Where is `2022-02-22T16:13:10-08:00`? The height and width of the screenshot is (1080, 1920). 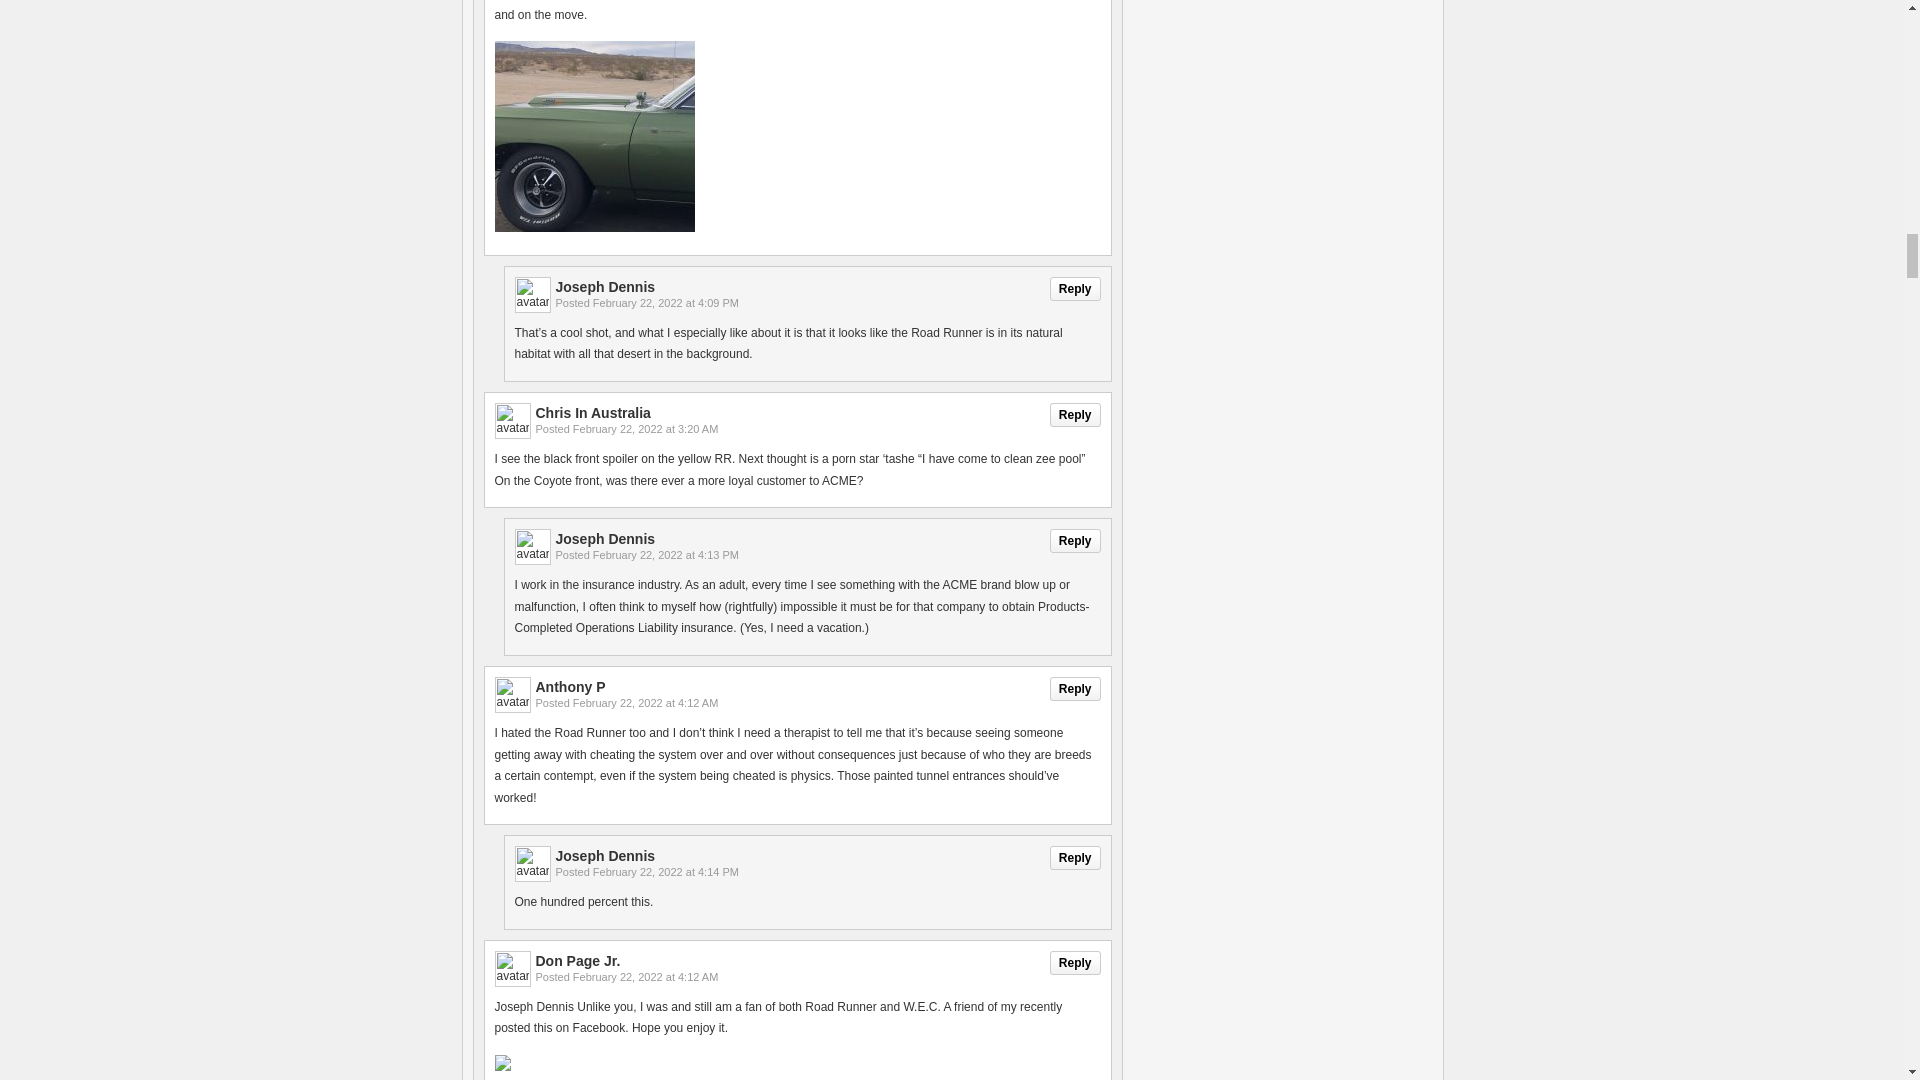 2022-02-22T16:13:10-08:00 is located at coordinates (666, 554).